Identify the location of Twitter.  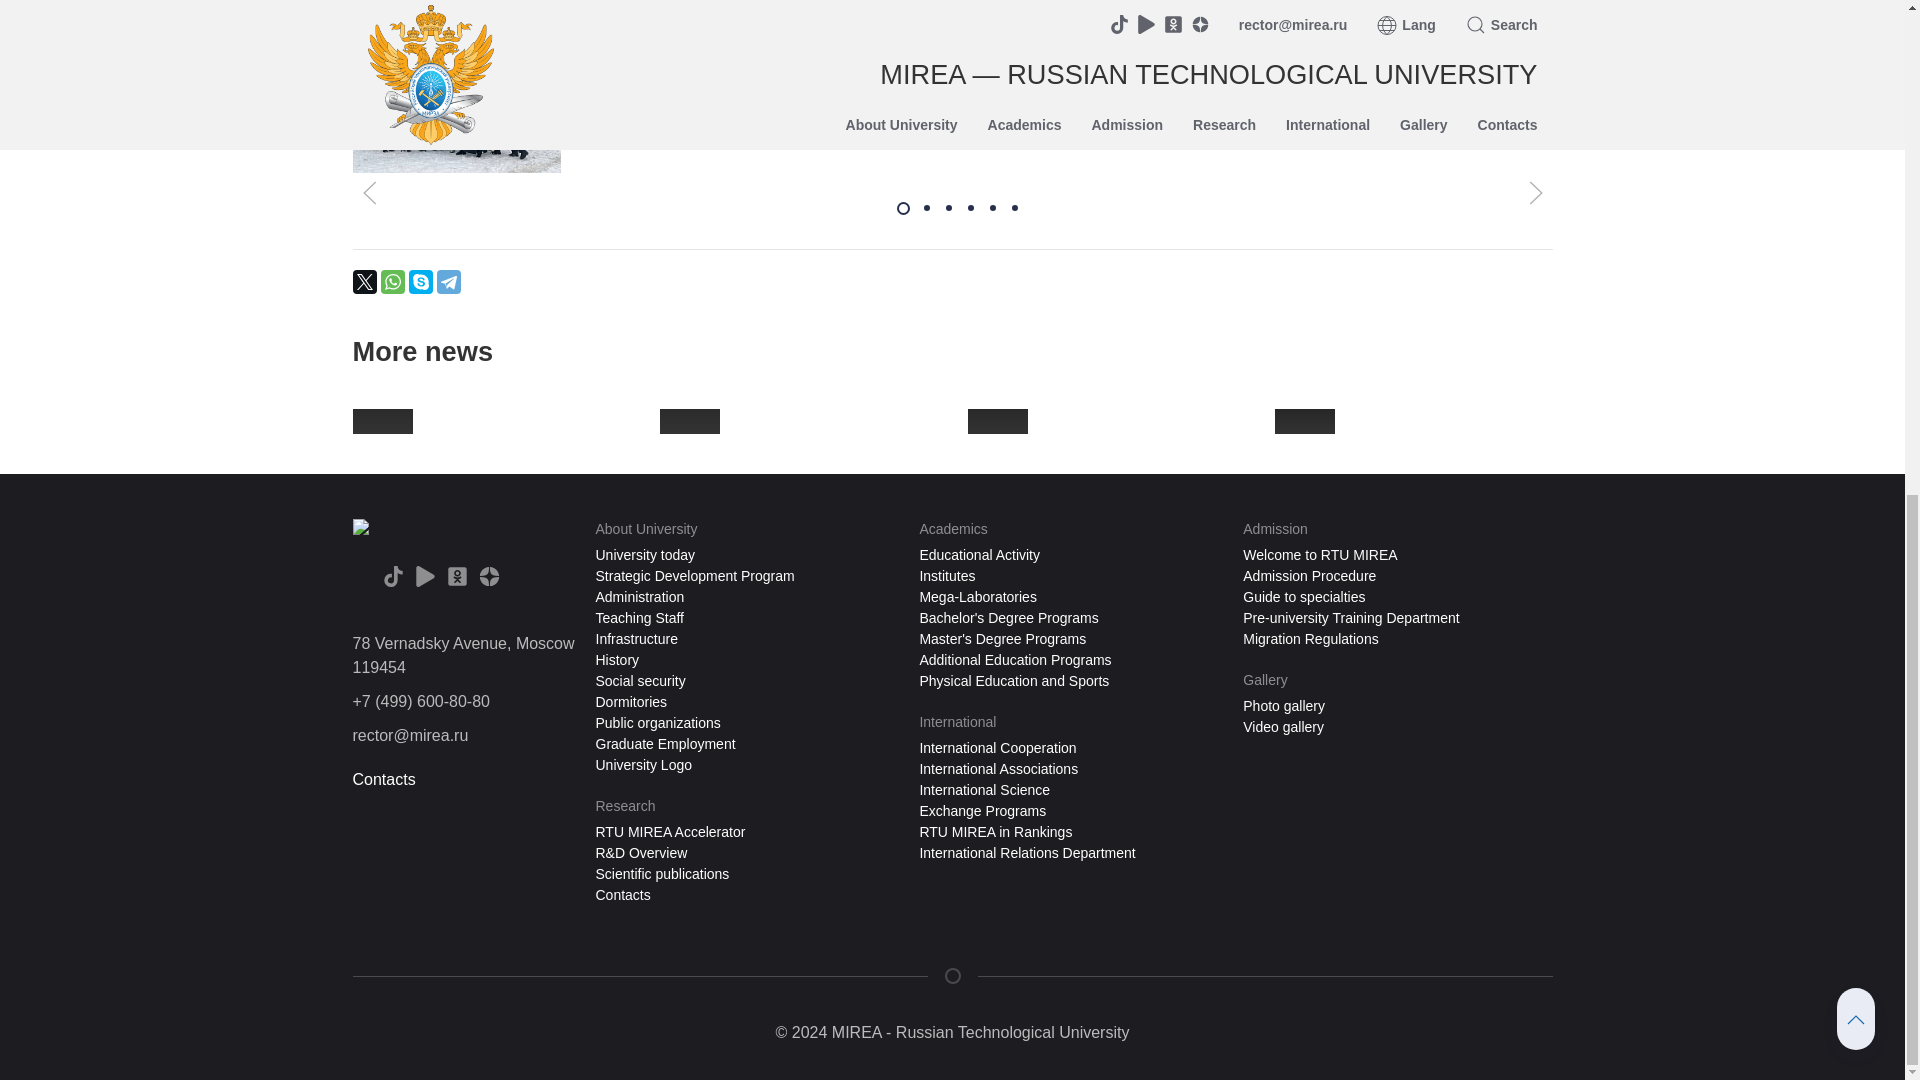
(364, 282).